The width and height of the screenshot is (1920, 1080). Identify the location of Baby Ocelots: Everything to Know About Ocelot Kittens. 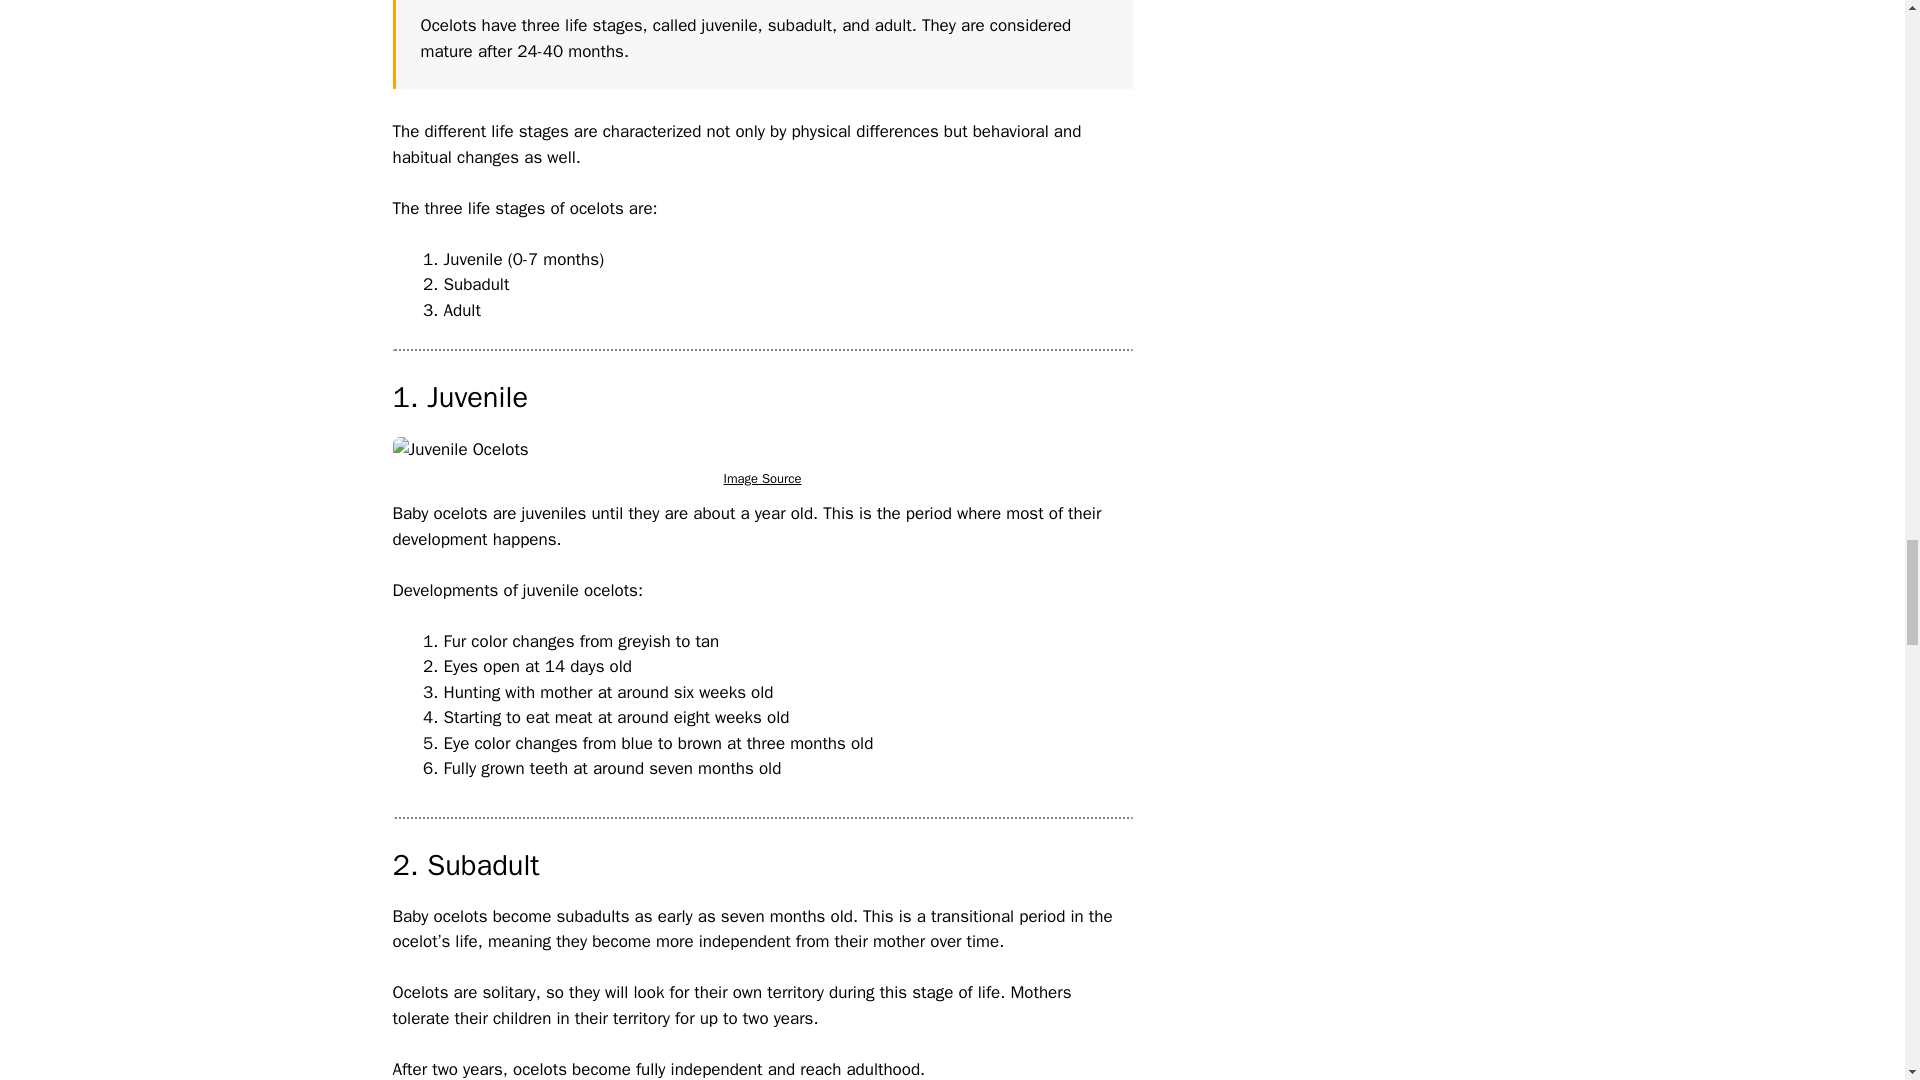
(460, 450).